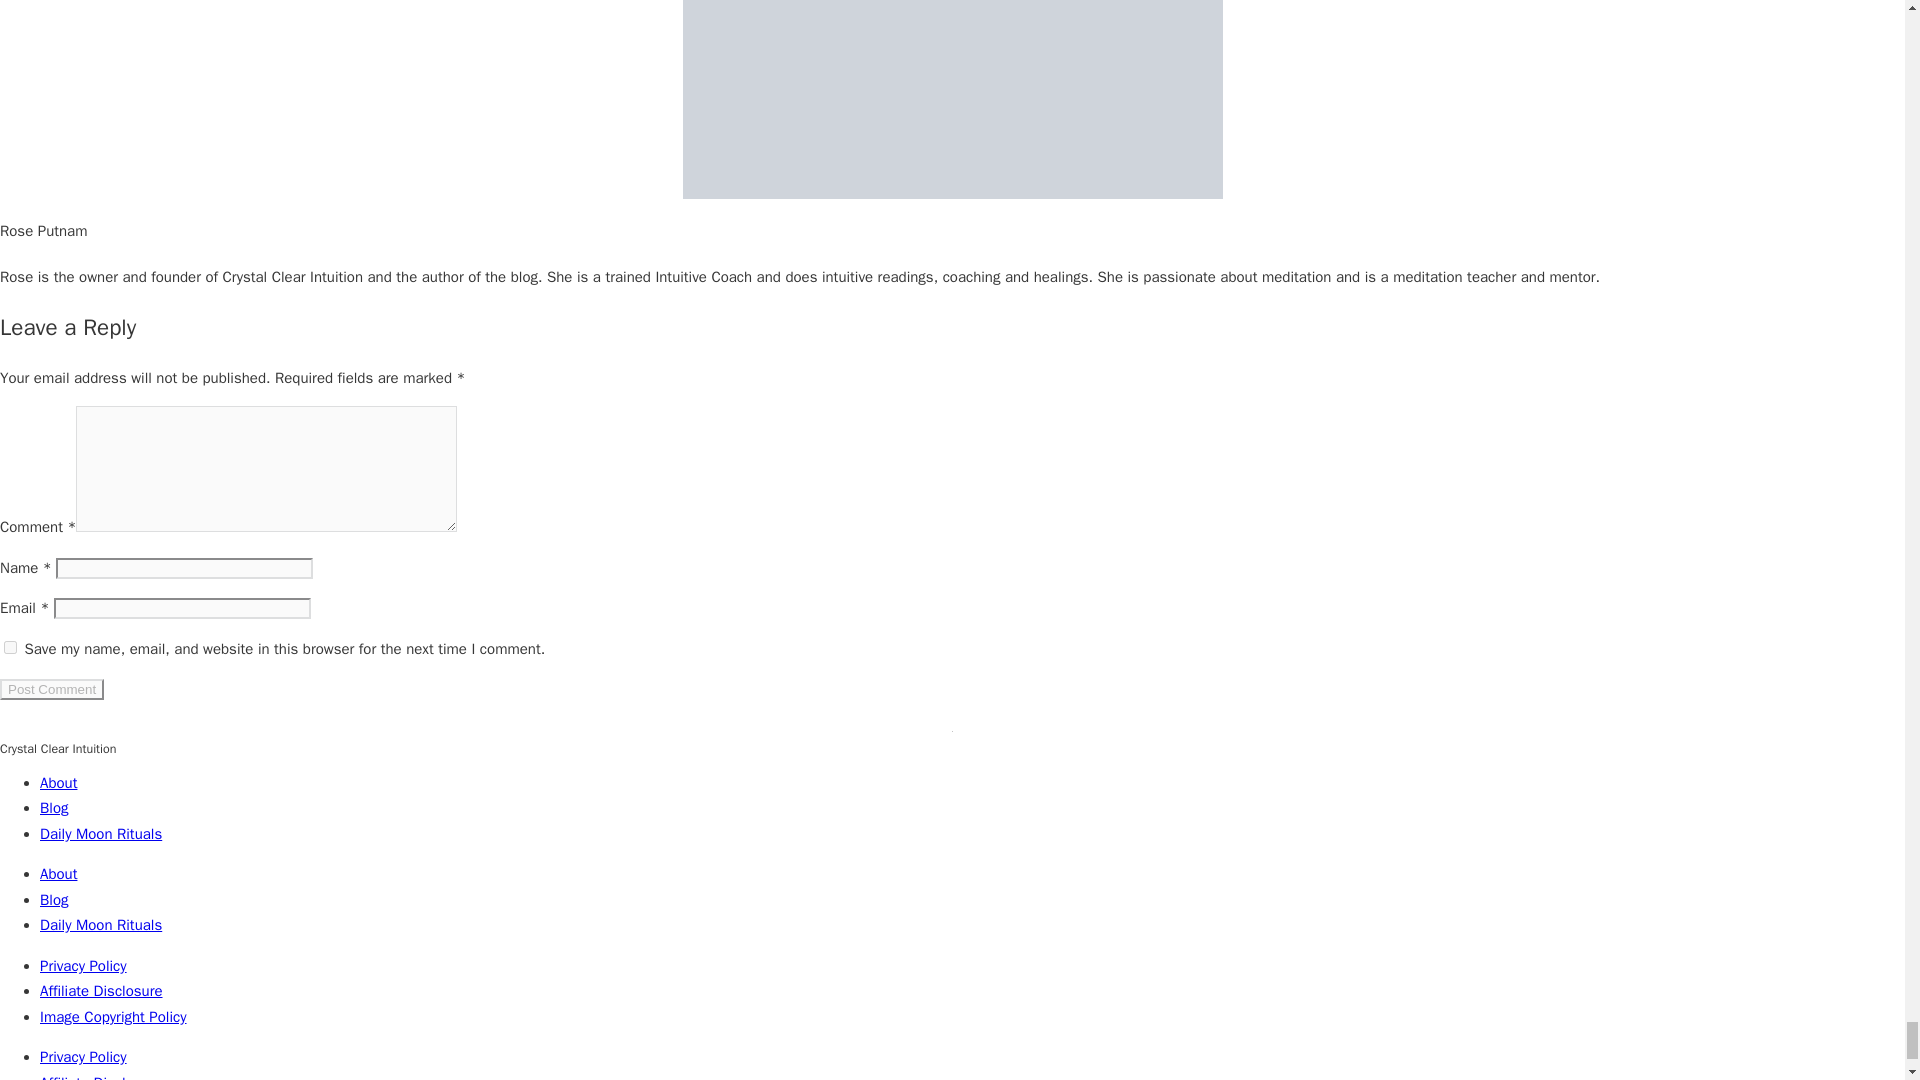 Image resolution: width=1920 pixels, height=1080 pixels. What do you see at coordinates (52, 689) in the screenshot?
I see `Post Comment` at bounding box center [52, 689].